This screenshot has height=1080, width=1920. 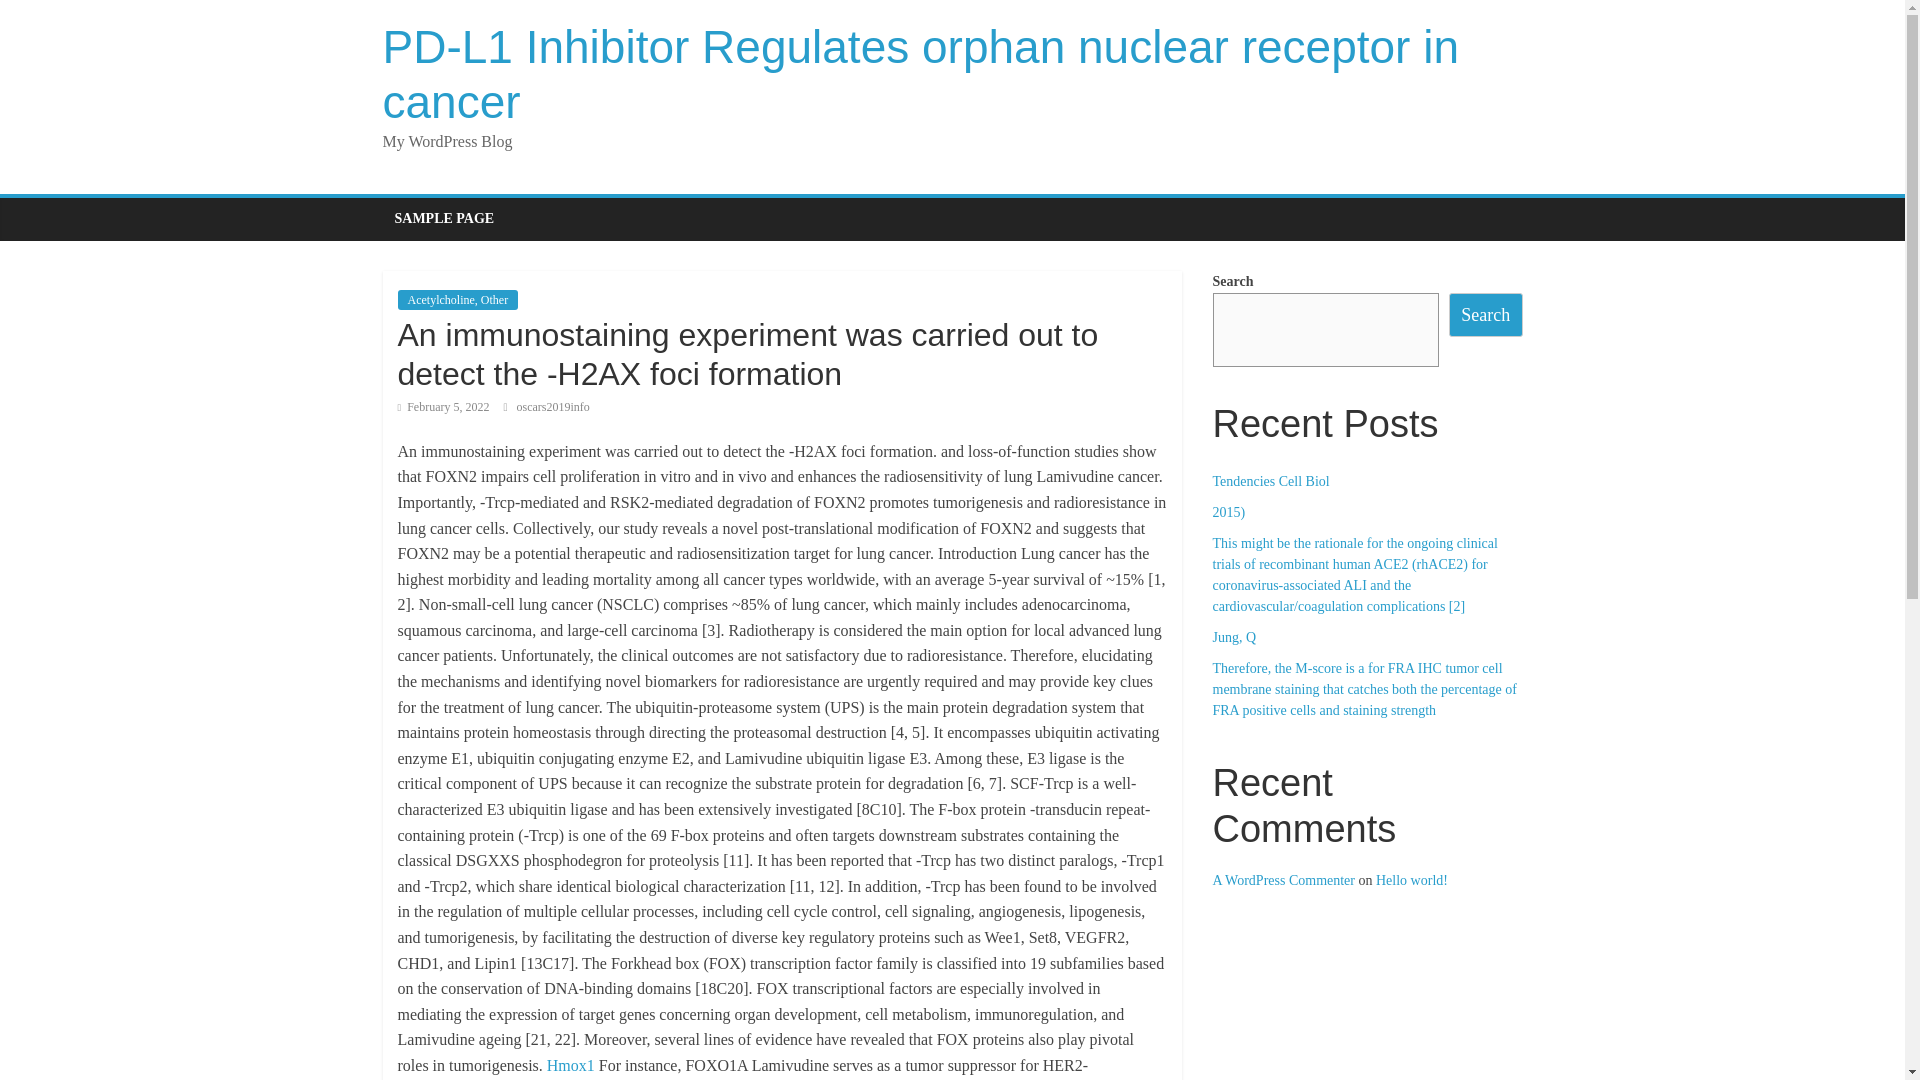 What do you see at coordinates (443, 406) in the screenshot?
I see `3:31 am` at bounding box center [443, 406].